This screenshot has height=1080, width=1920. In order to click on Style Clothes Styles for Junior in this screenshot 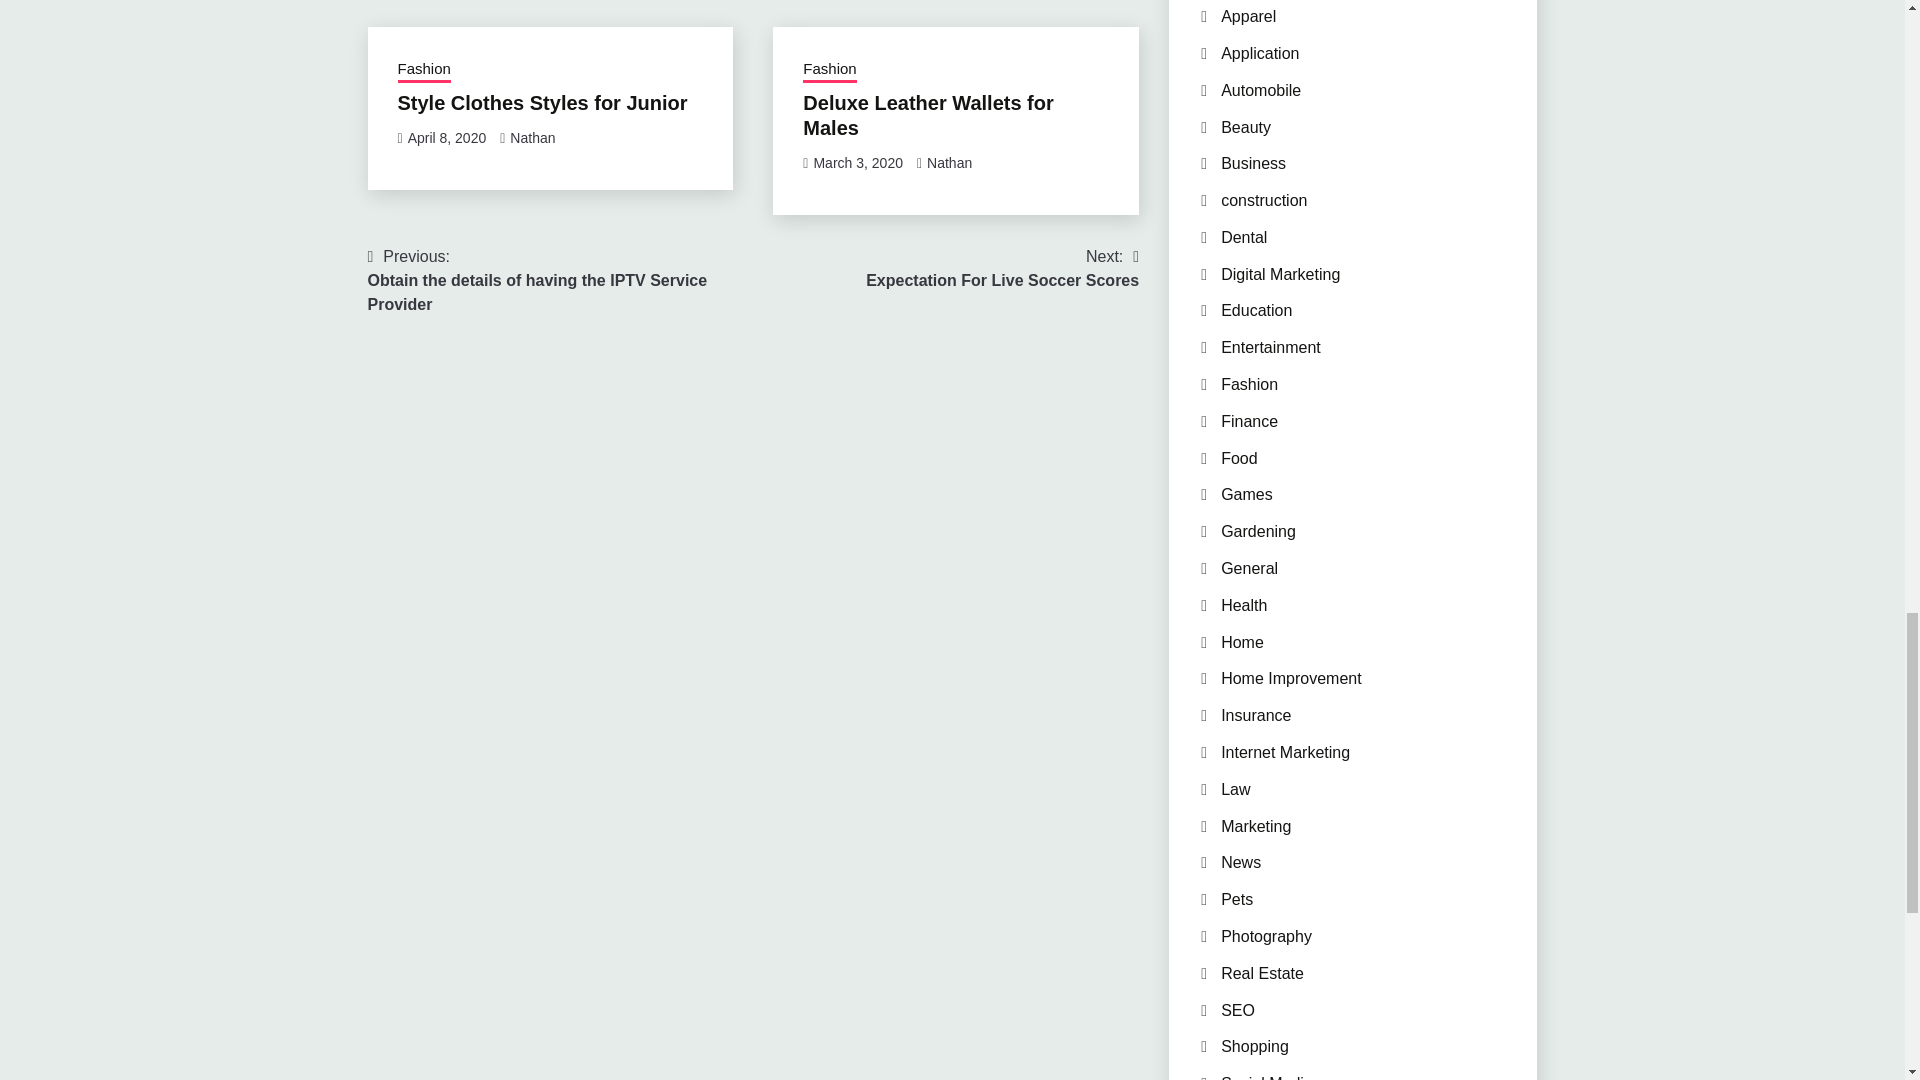, I will do `click(542, 102)`.